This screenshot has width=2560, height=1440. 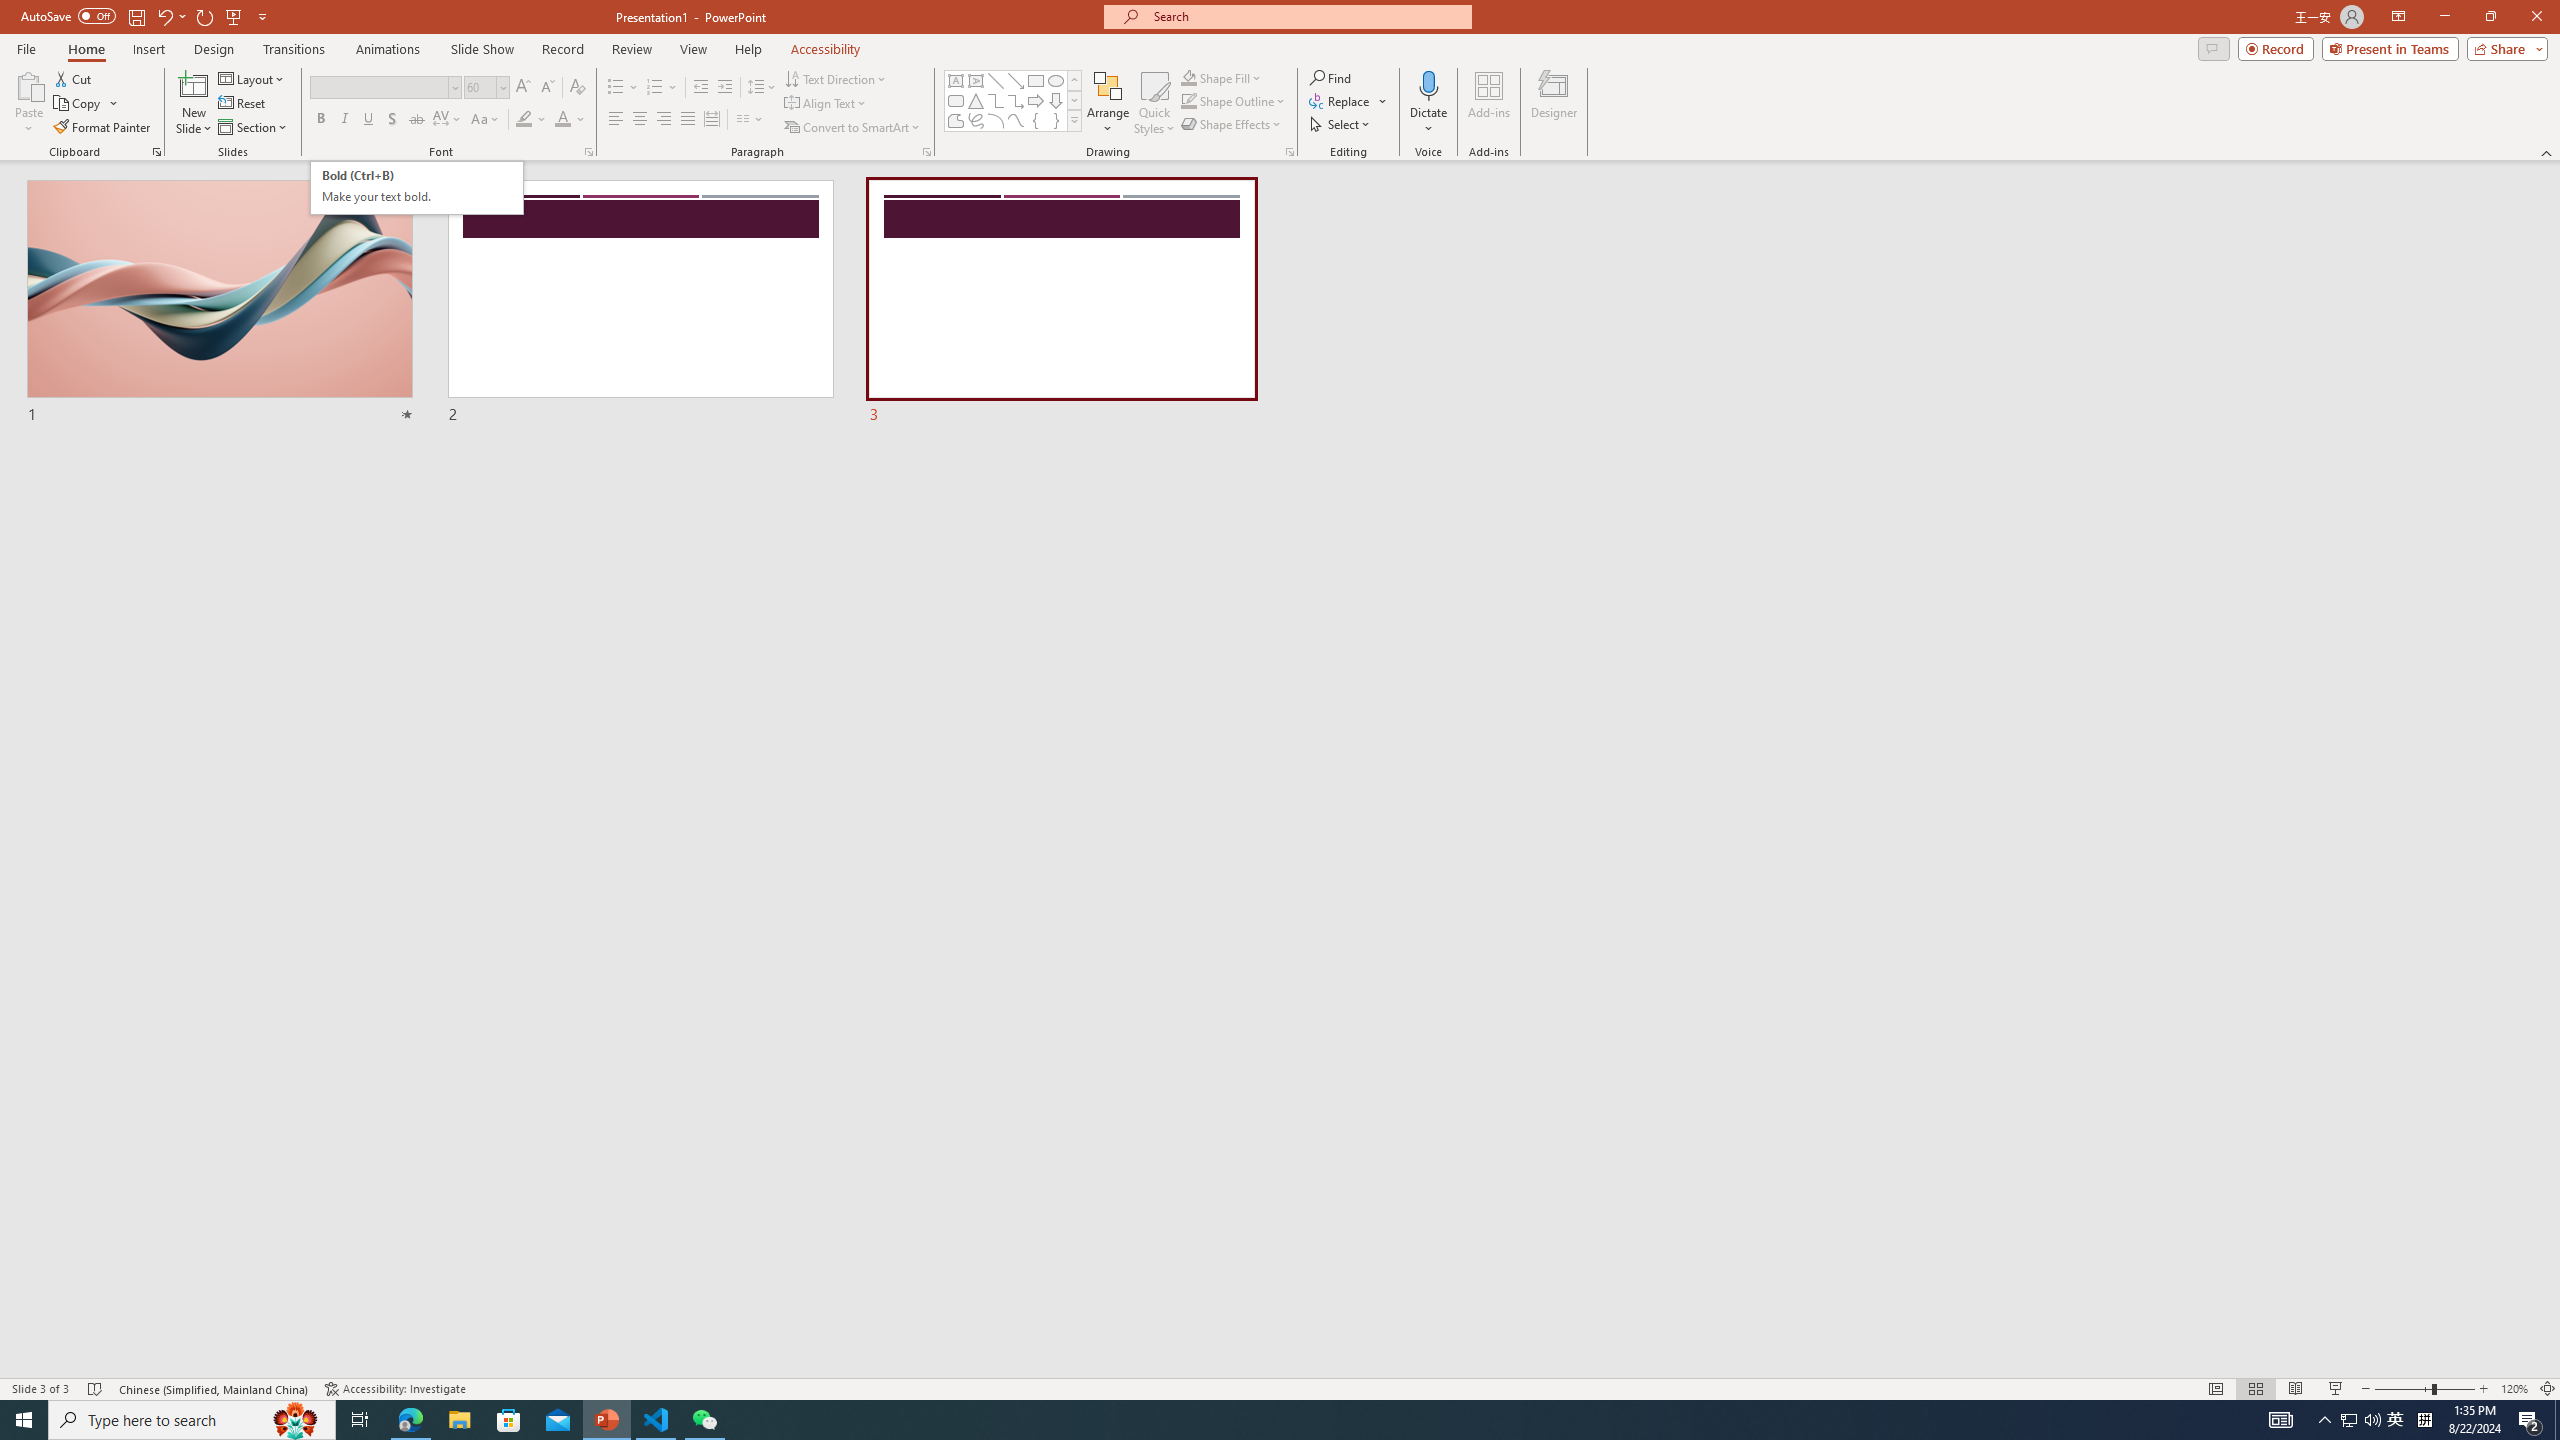 I want to click on Arrow: Right, so click(x=1036, y=100).